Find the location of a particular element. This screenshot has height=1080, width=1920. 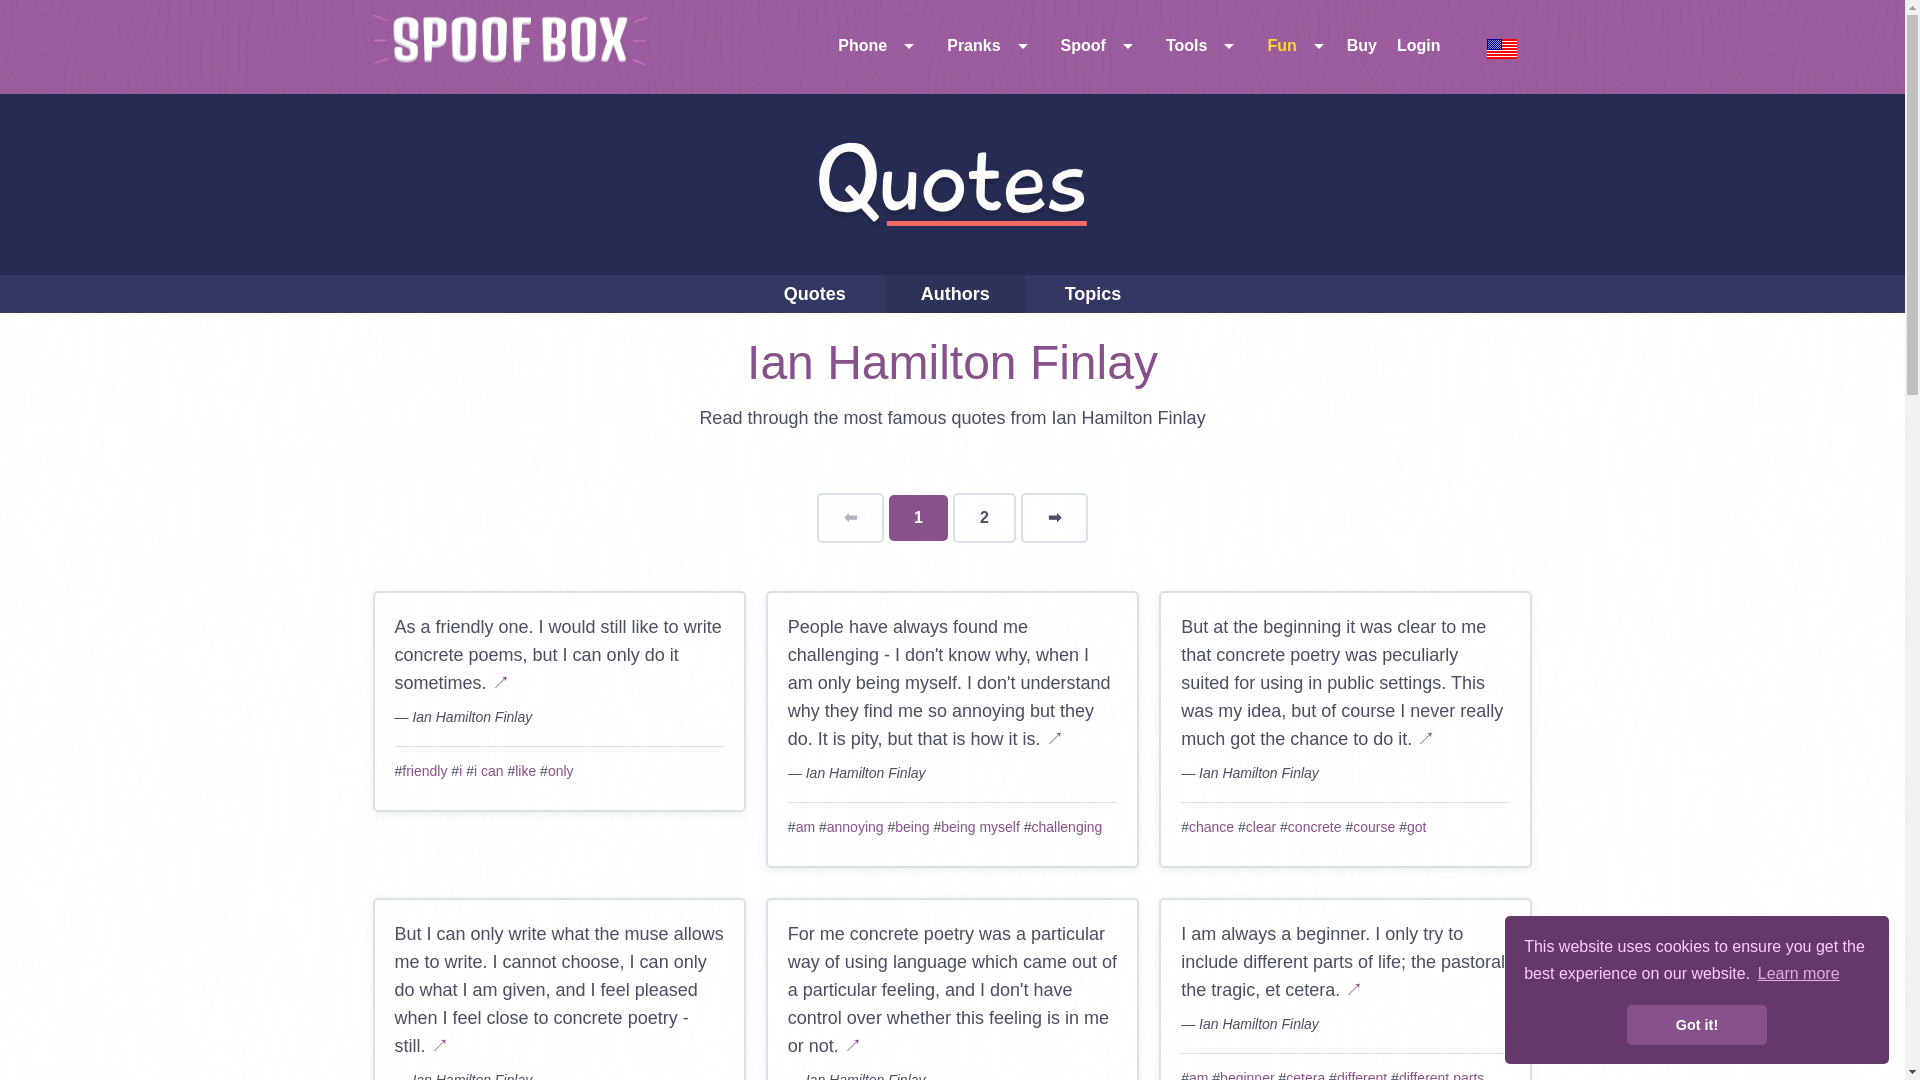

Change language is located at coordinates (1502, 47).